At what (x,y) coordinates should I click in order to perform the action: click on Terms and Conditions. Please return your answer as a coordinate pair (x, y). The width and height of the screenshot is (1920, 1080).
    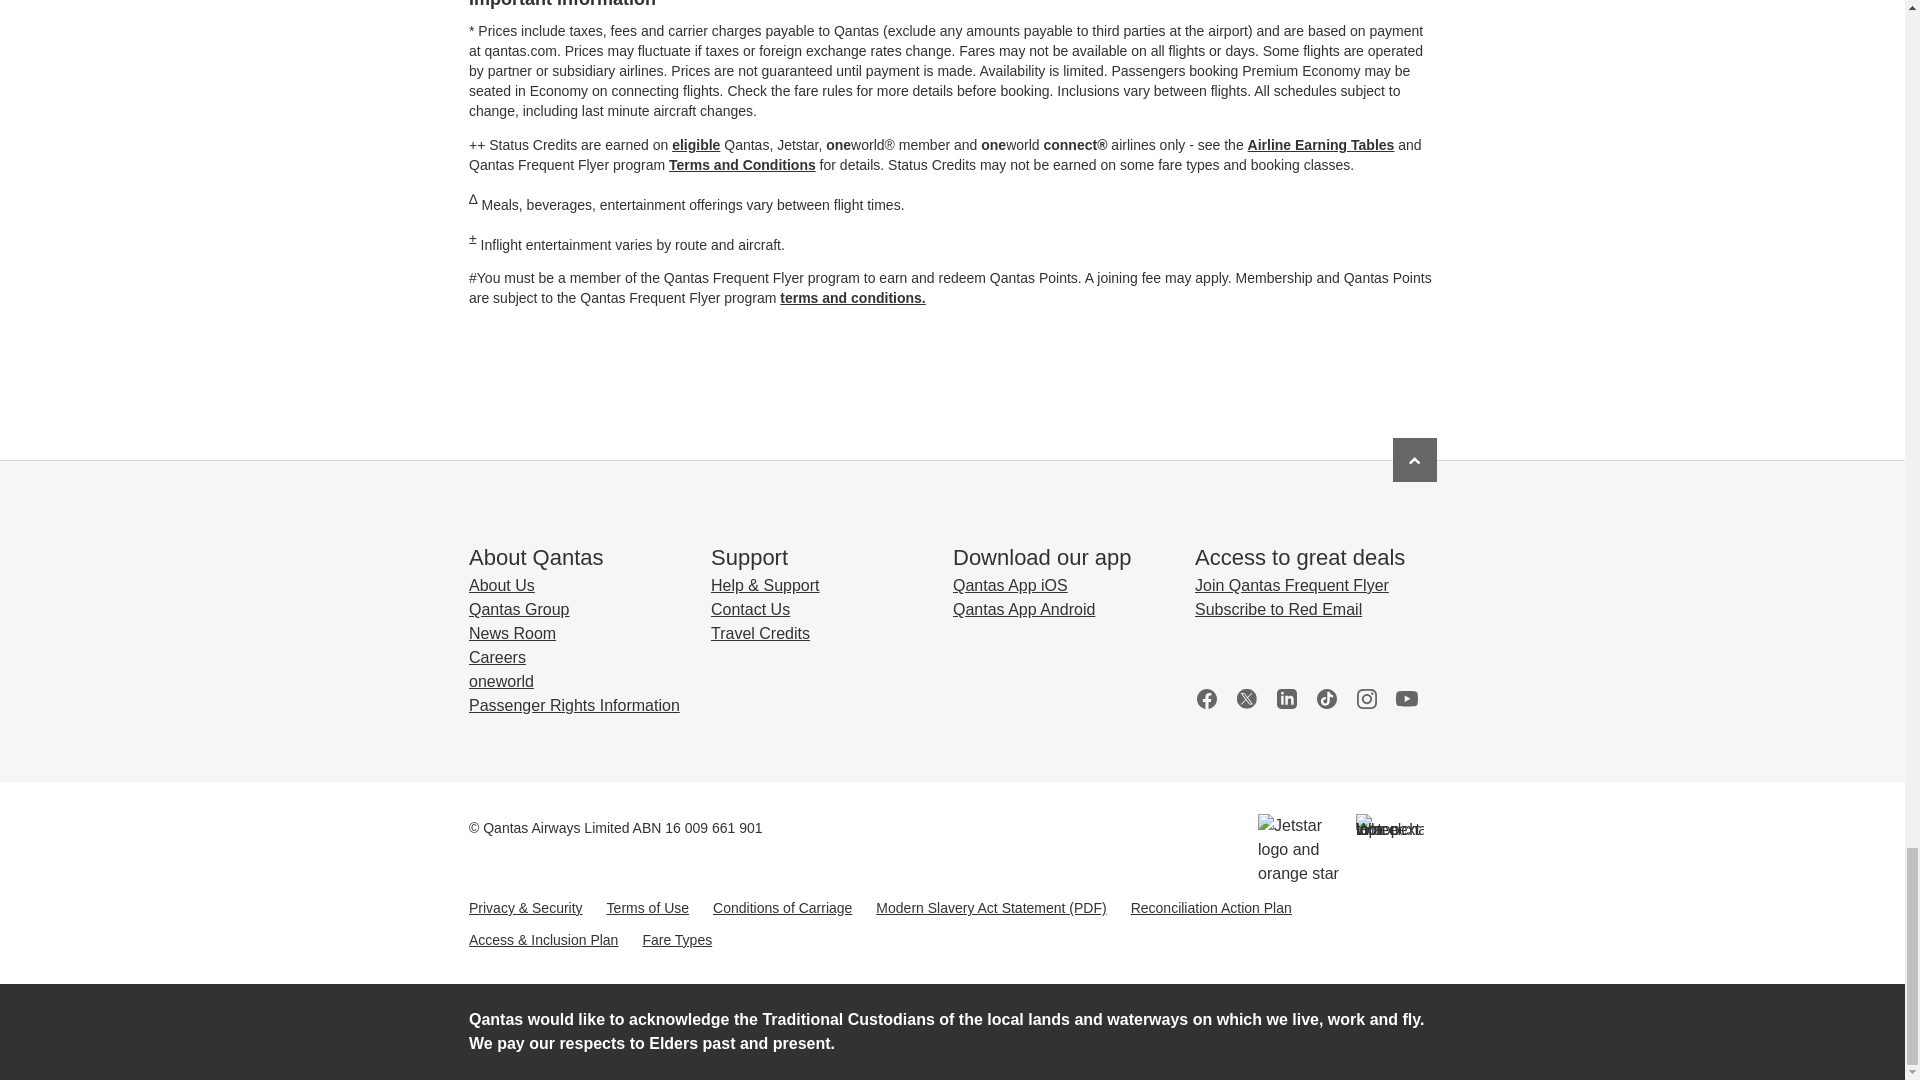
    Looking at the image, I should click on (741, 164).